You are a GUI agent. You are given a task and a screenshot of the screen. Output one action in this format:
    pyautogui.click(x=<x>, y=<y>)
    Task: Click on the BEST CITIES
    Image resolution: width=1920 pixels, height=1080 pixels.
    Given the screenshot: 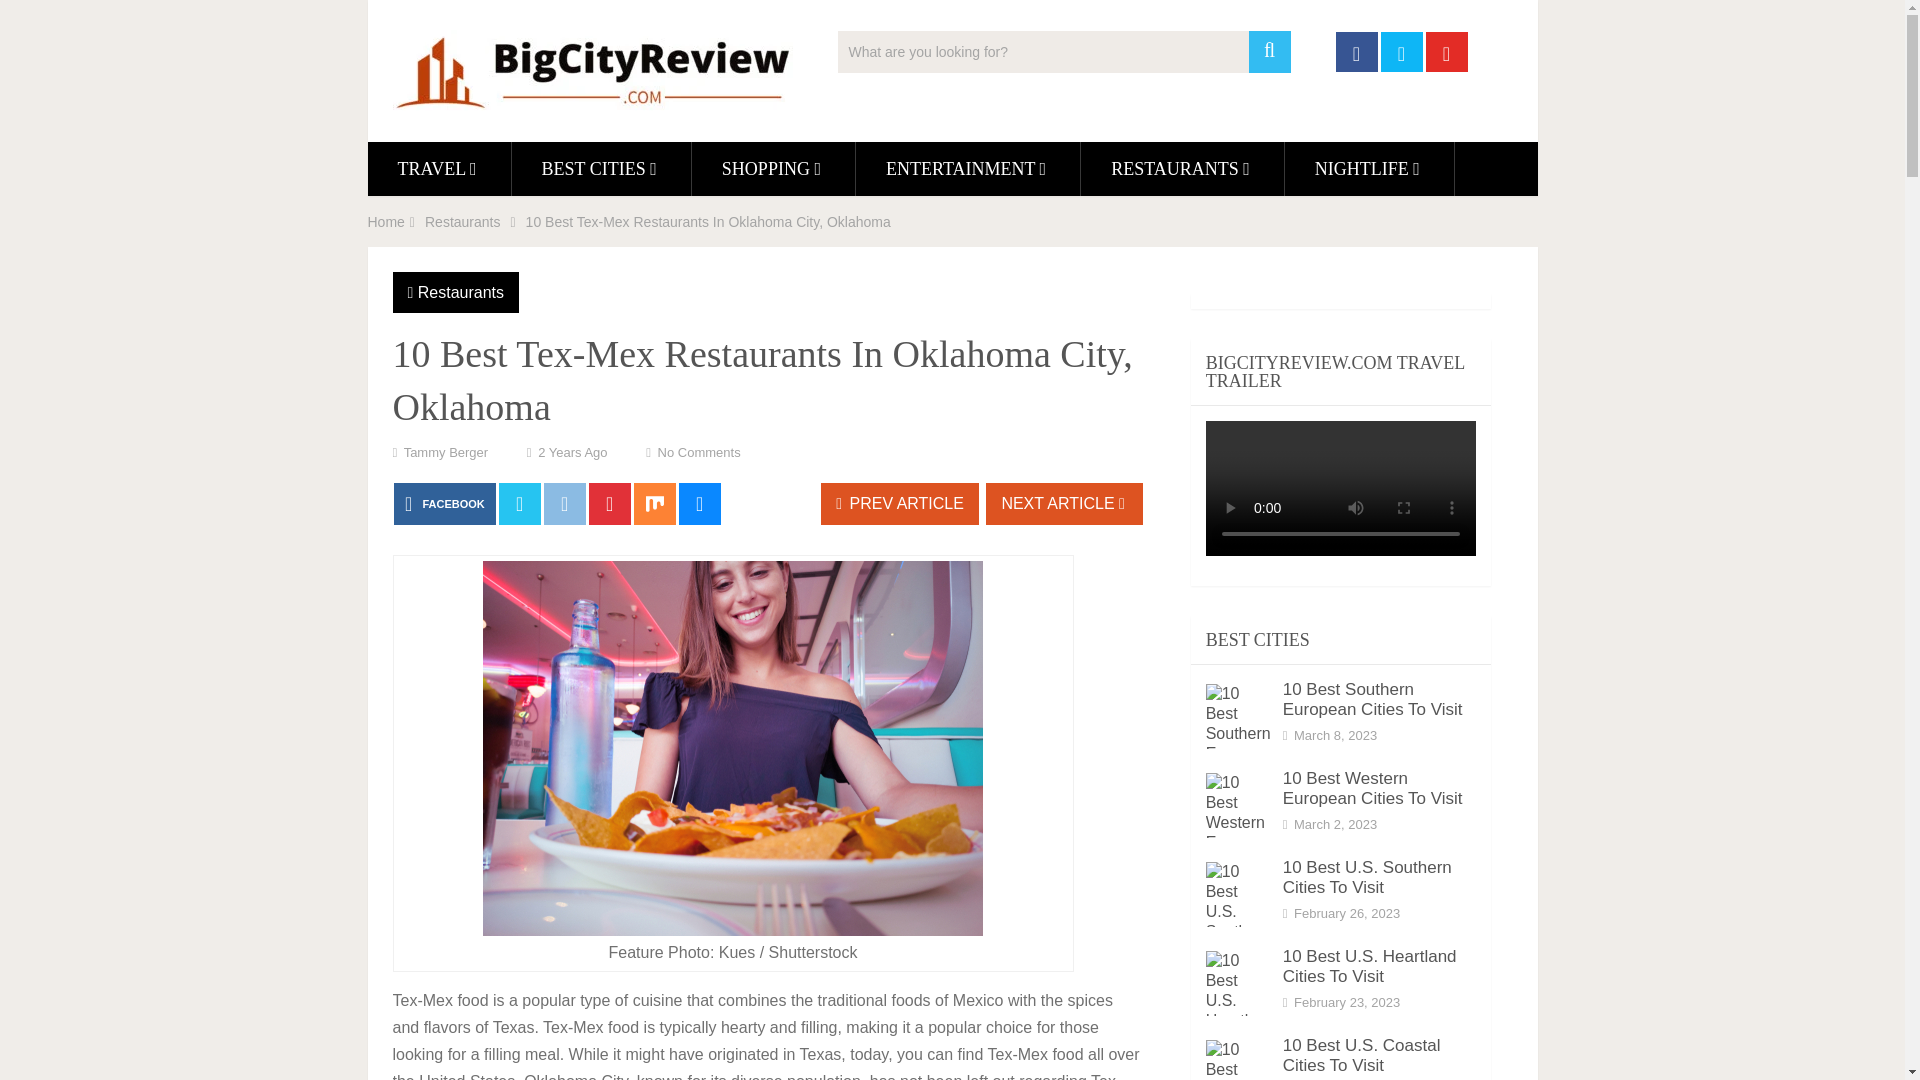 What is the action you would take?
    pyautogui.click(x=602, y=168)
    